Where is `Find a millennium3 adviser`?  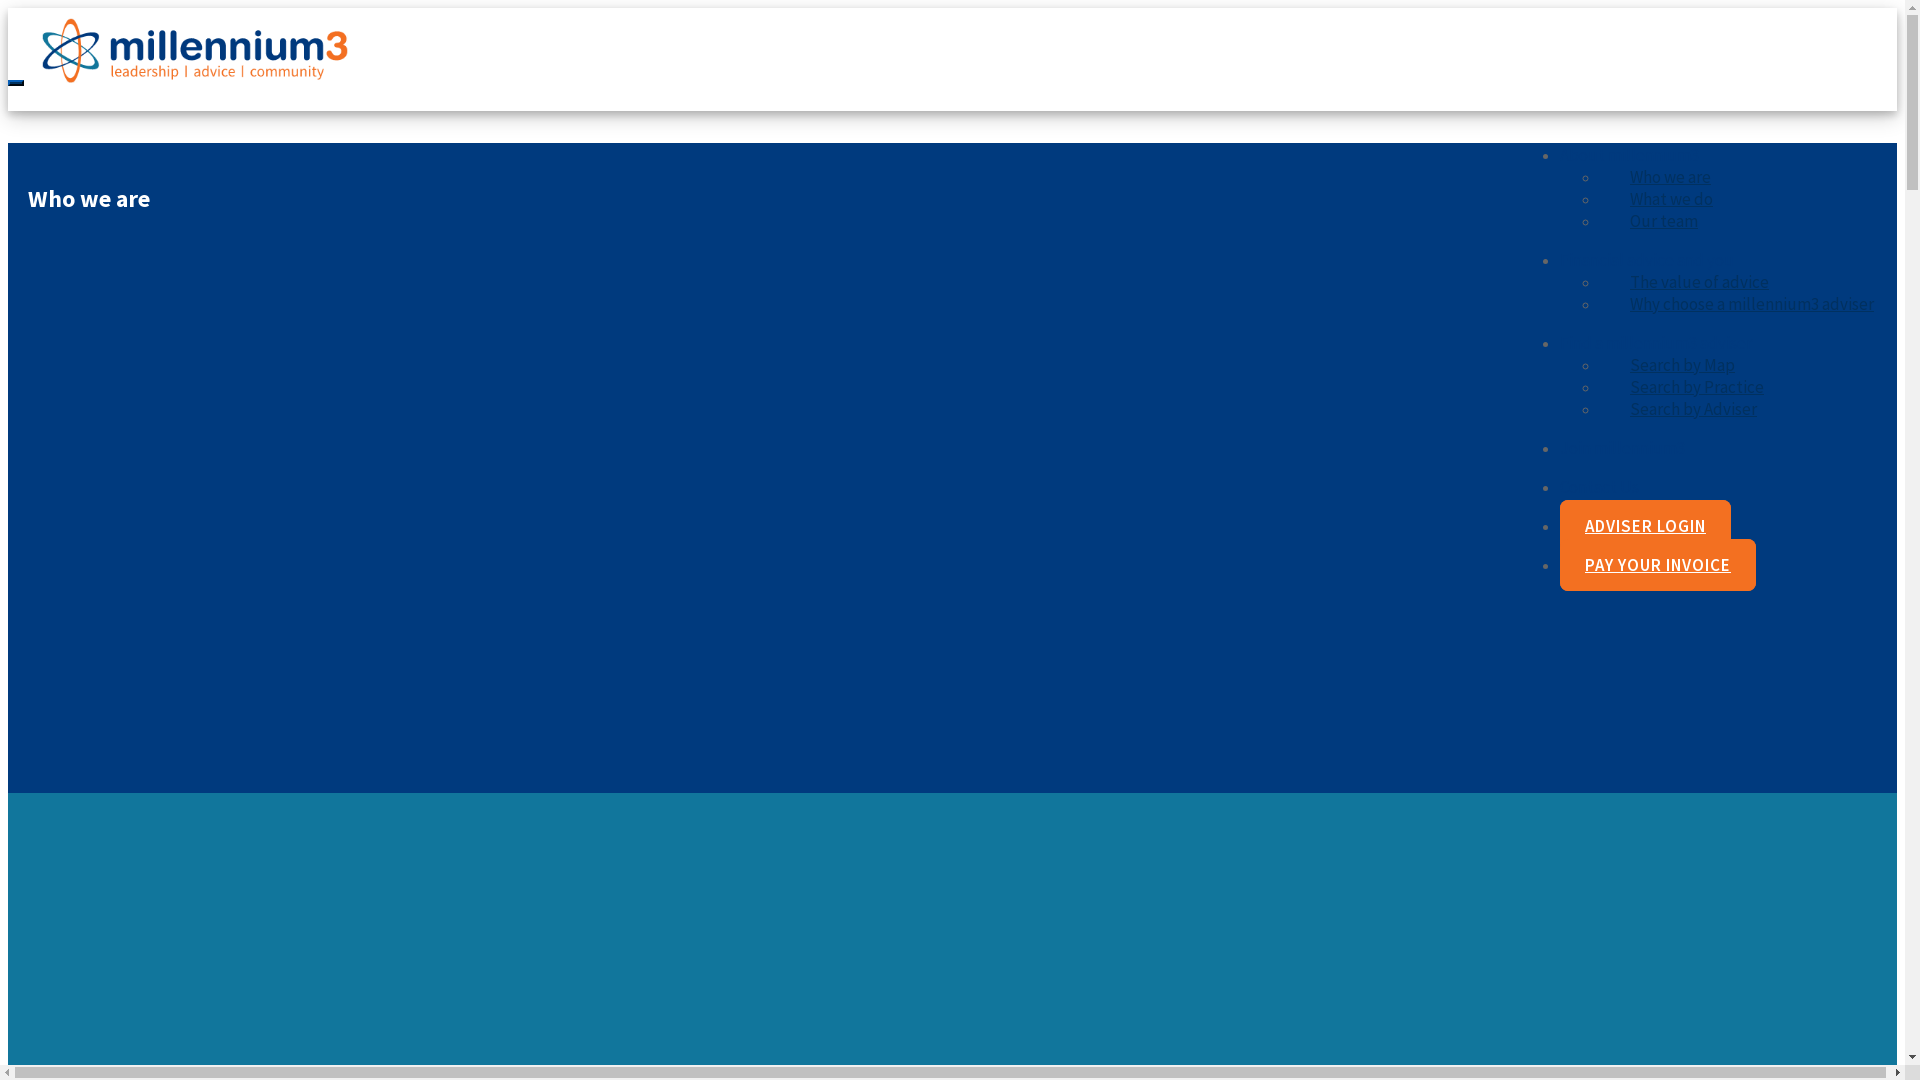
Find a millennium3 adviser is located at coordinates (1656, 343).